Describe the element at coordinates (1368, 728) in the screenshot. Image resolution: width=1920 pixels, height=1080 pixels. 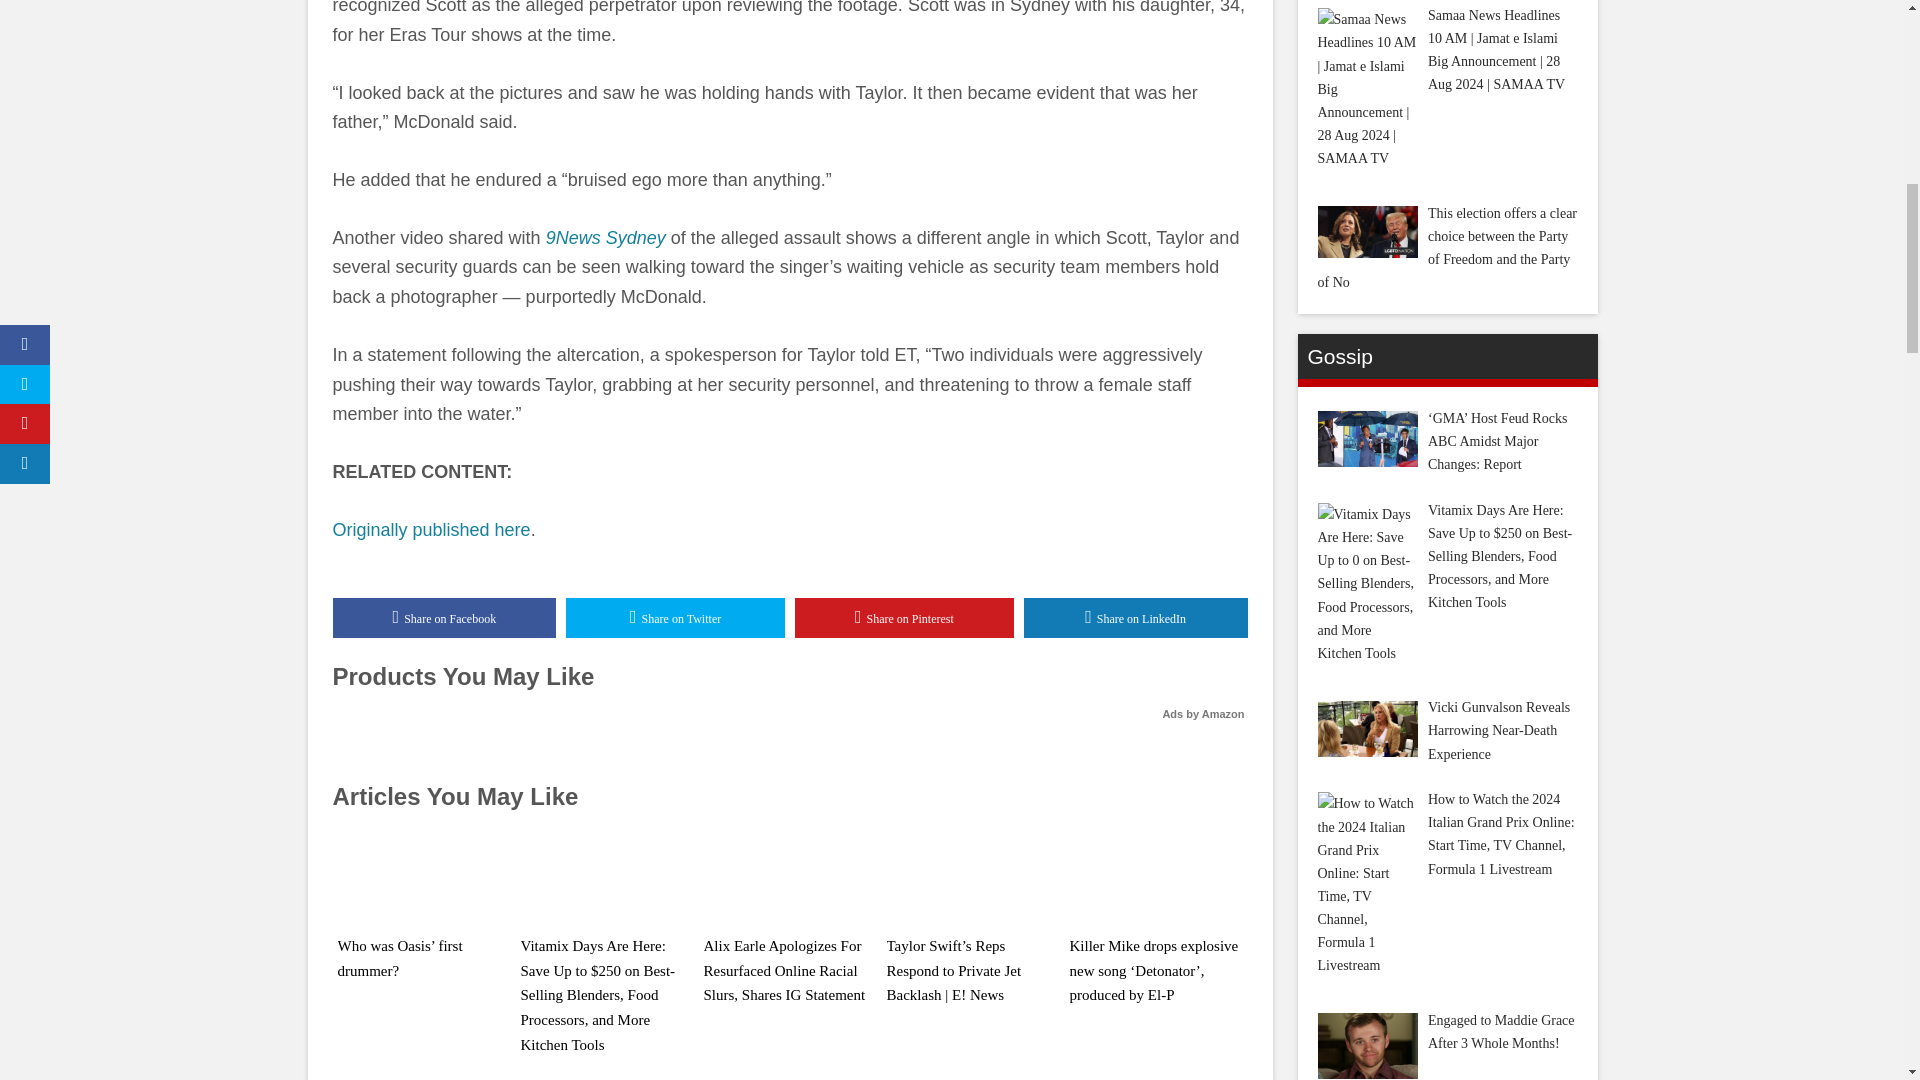
I see `Vicki Gunvalson Reveals Harrowing Near-Death Experience` at that location.